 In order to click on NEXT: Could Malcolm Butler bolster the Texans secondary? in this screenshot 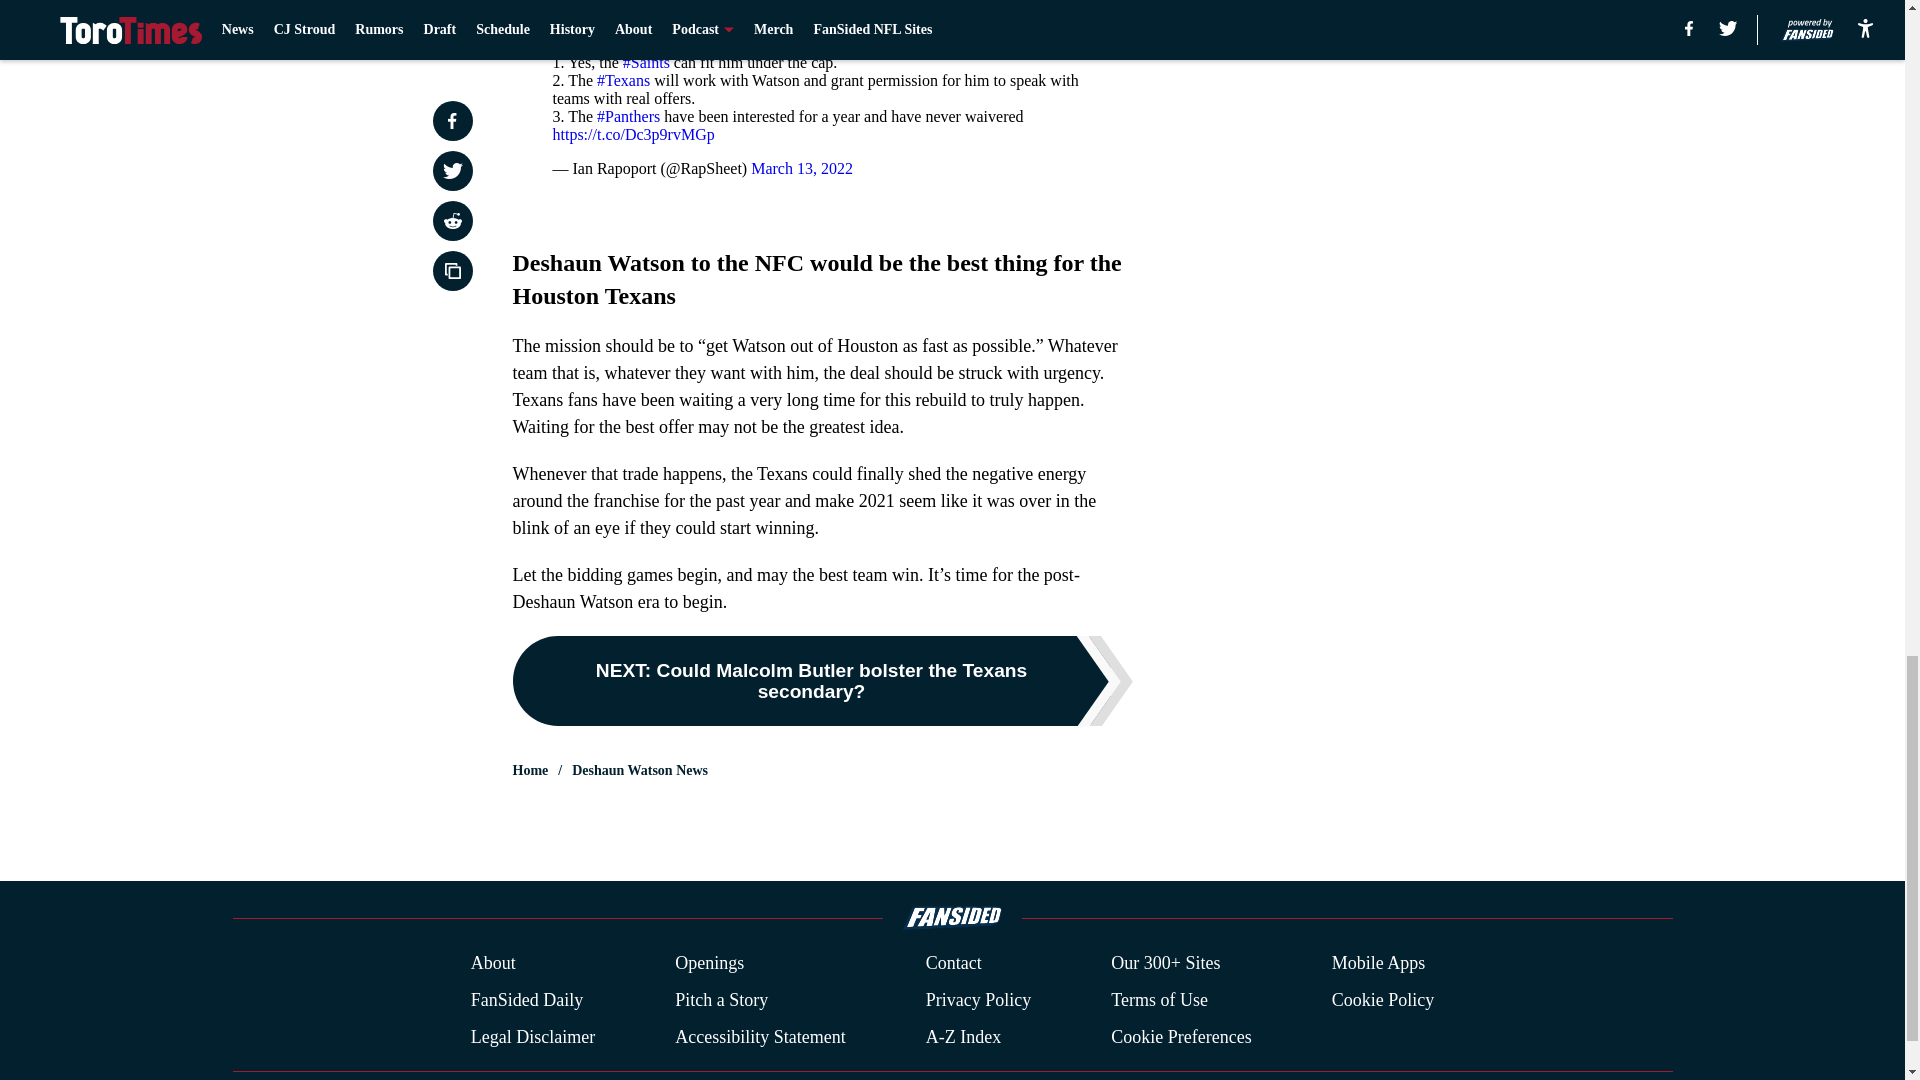, I will do `click(822, 680)`.